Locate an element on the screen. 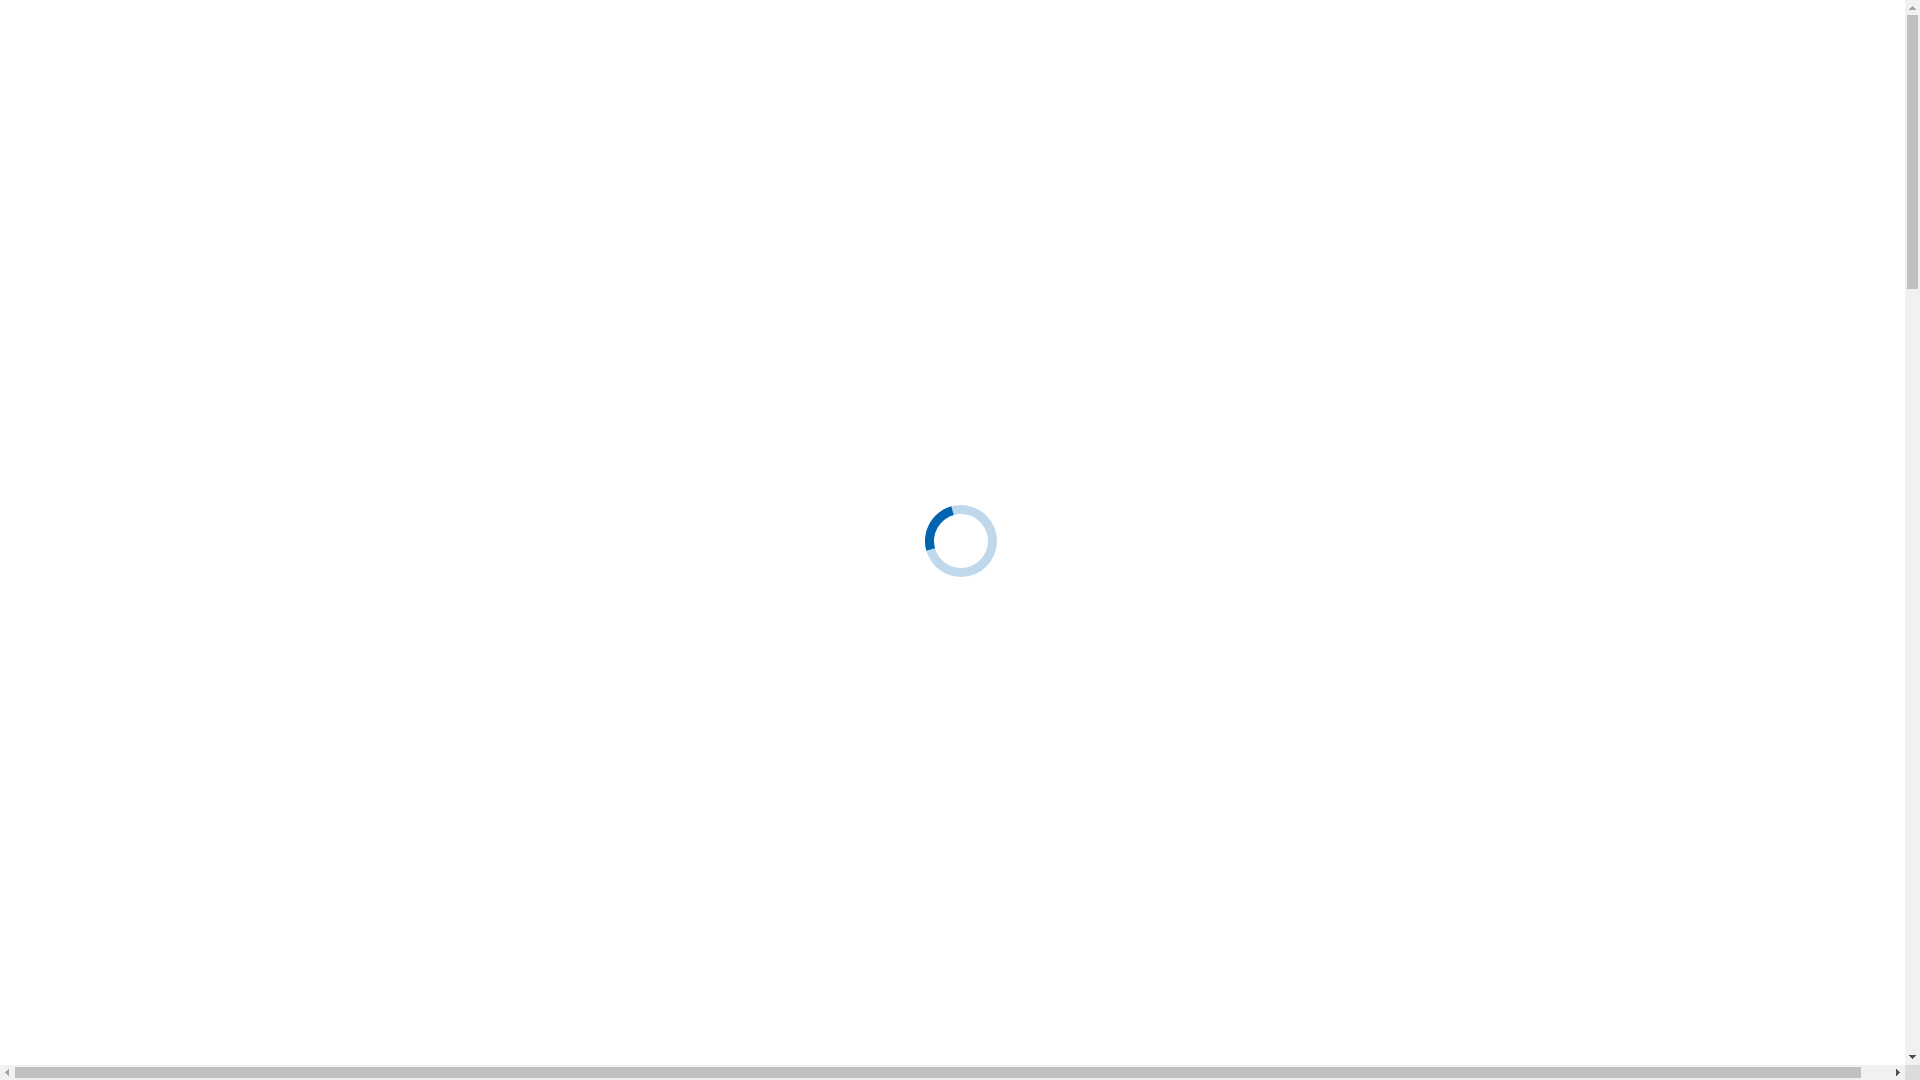 The height and width of the screenshot is (1080, 1920). Residential and Investment Lending is located at coordinates (204, 624).